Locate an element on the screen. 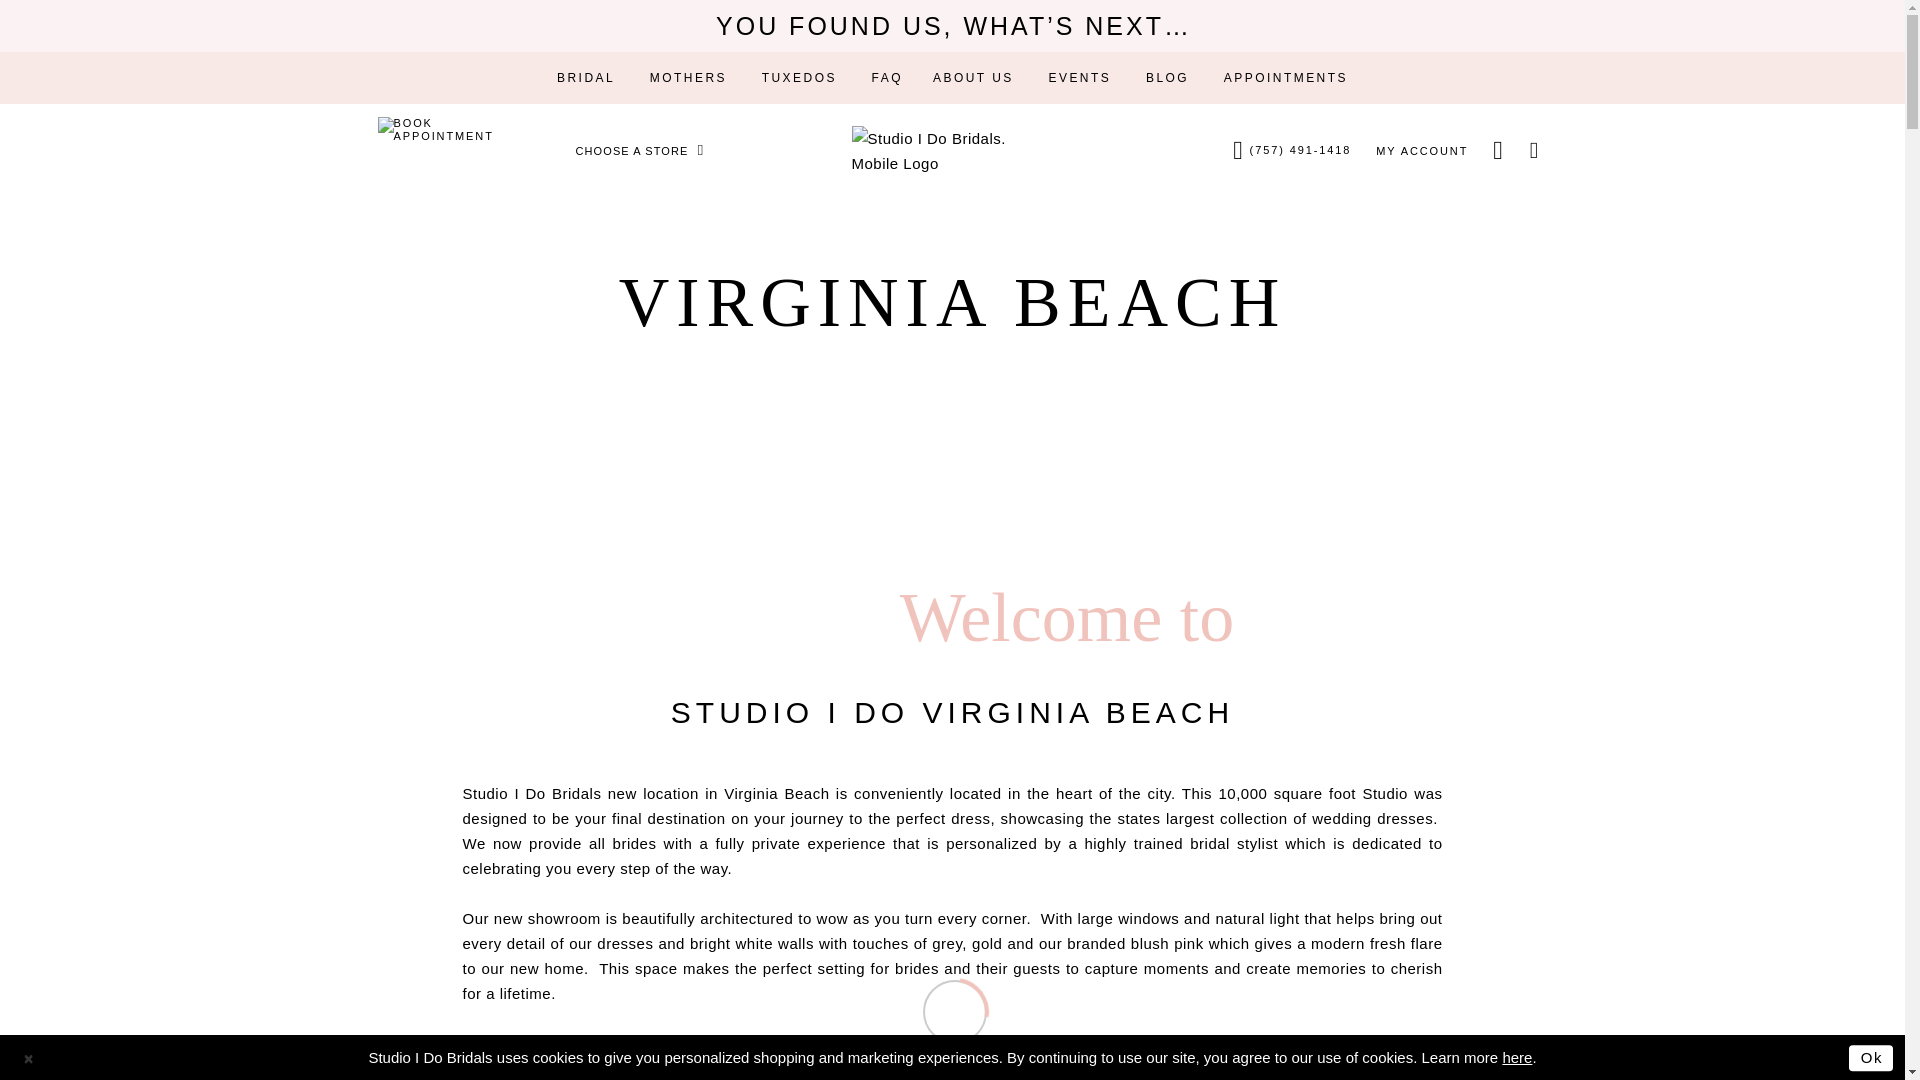 Image resolution: width=1920 pixels, height=1080 pixels. APPOINTMENTS is located at coordinates (1286, 77).